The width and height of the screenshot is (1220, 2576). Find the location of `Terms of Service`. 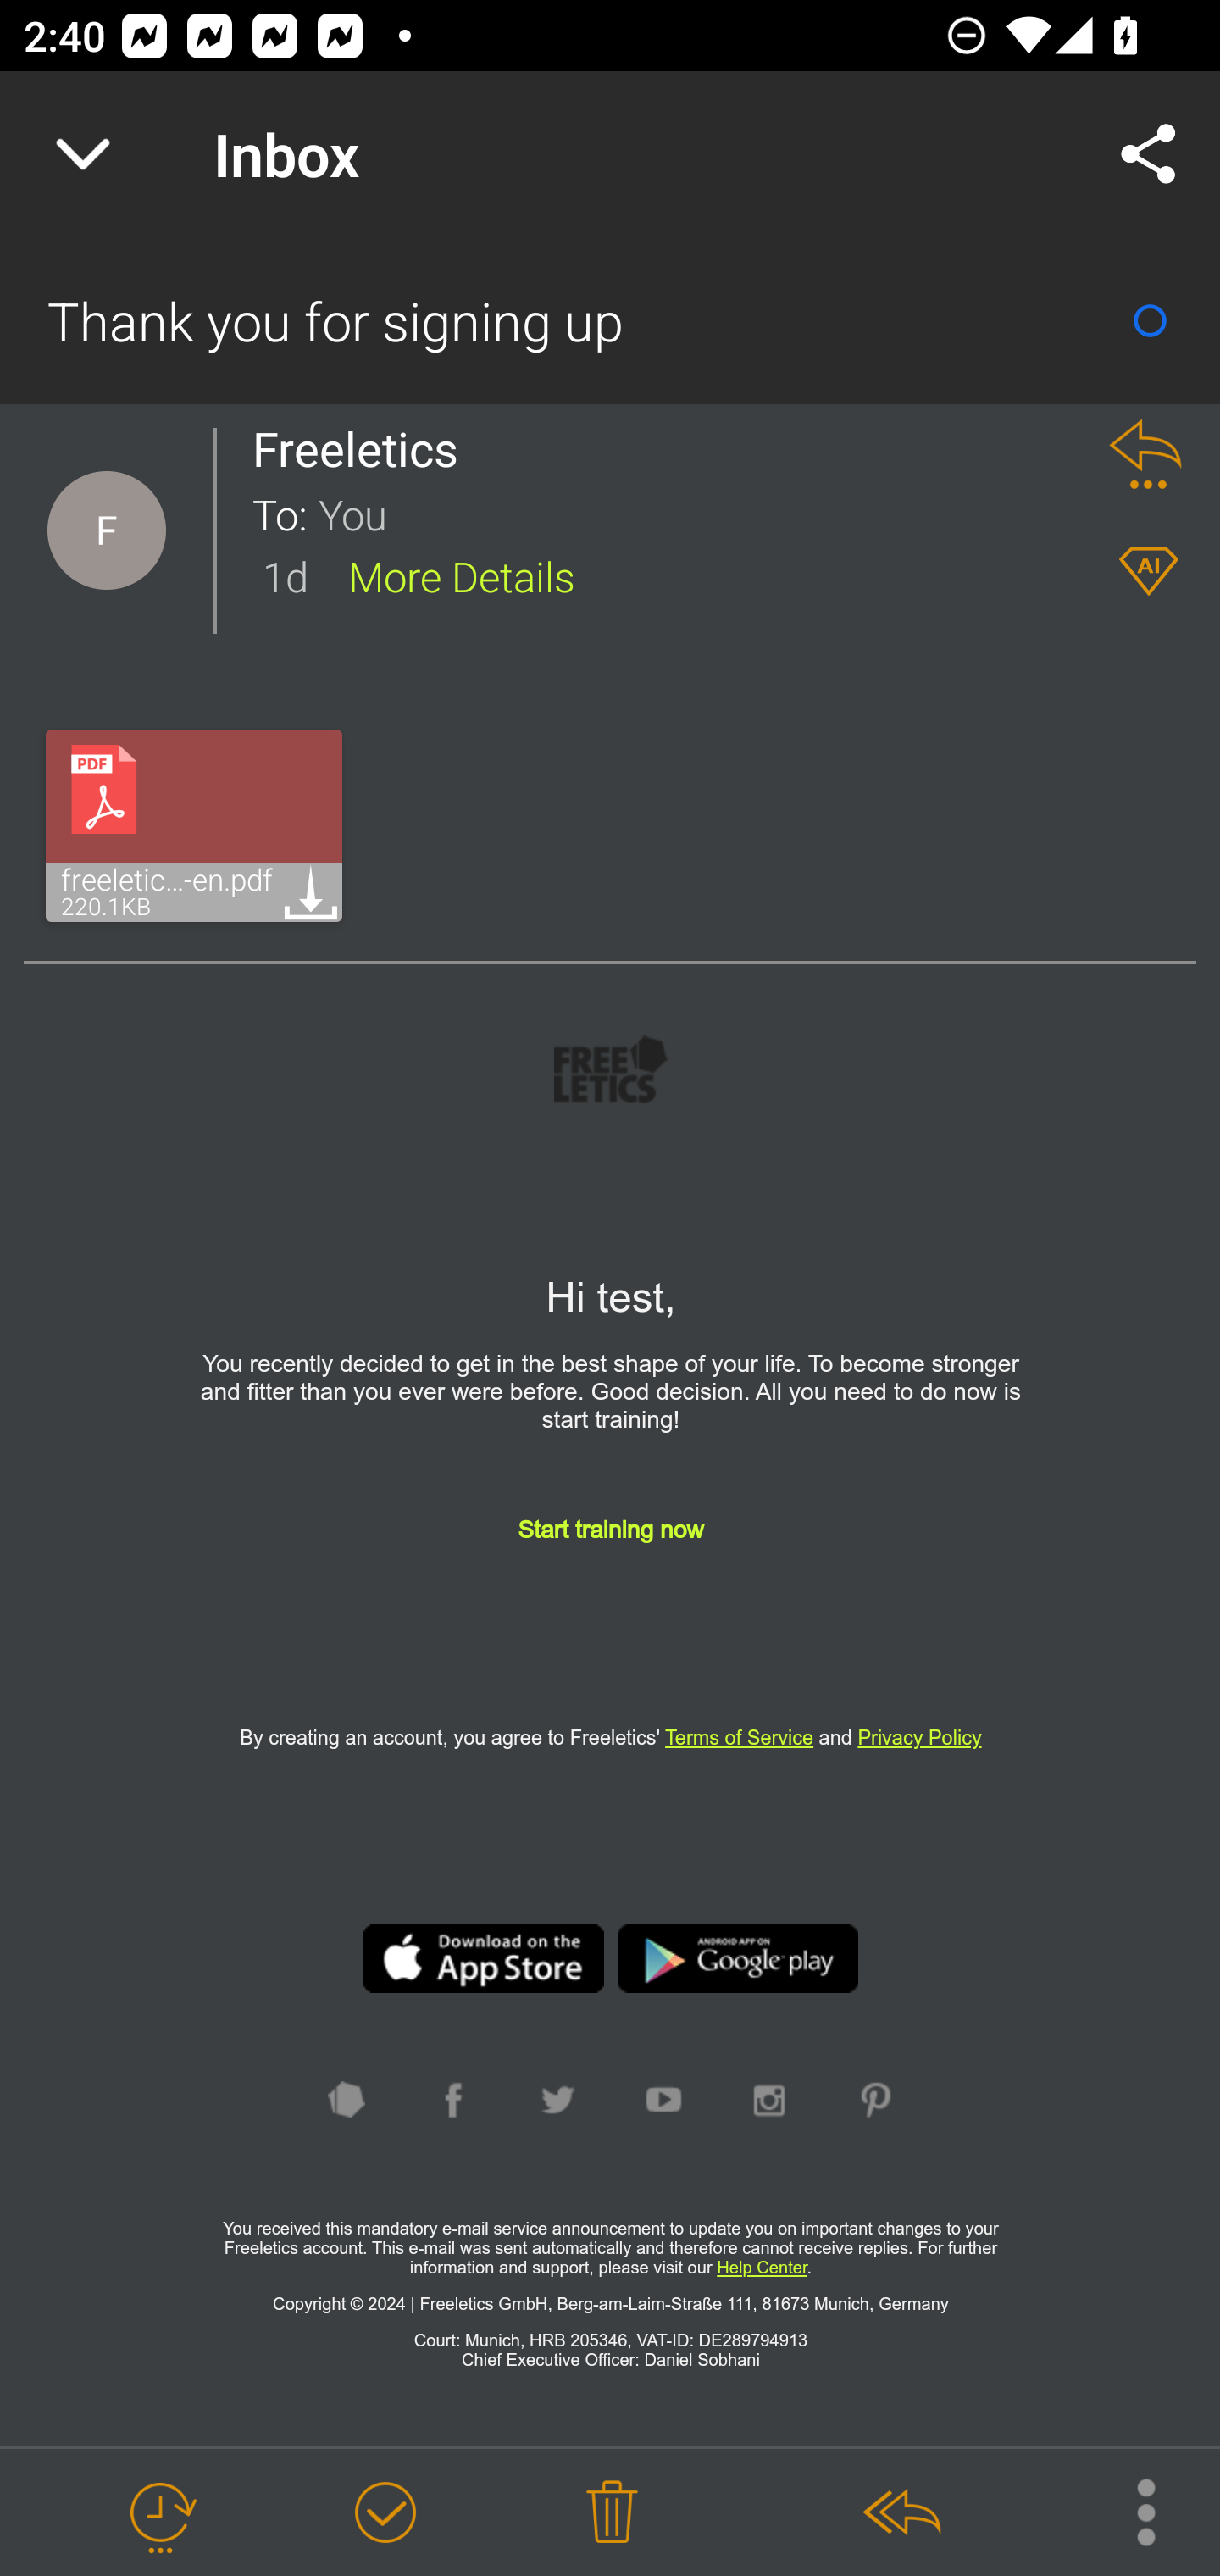

Terms of Service is located at coordinates (739, 1737).